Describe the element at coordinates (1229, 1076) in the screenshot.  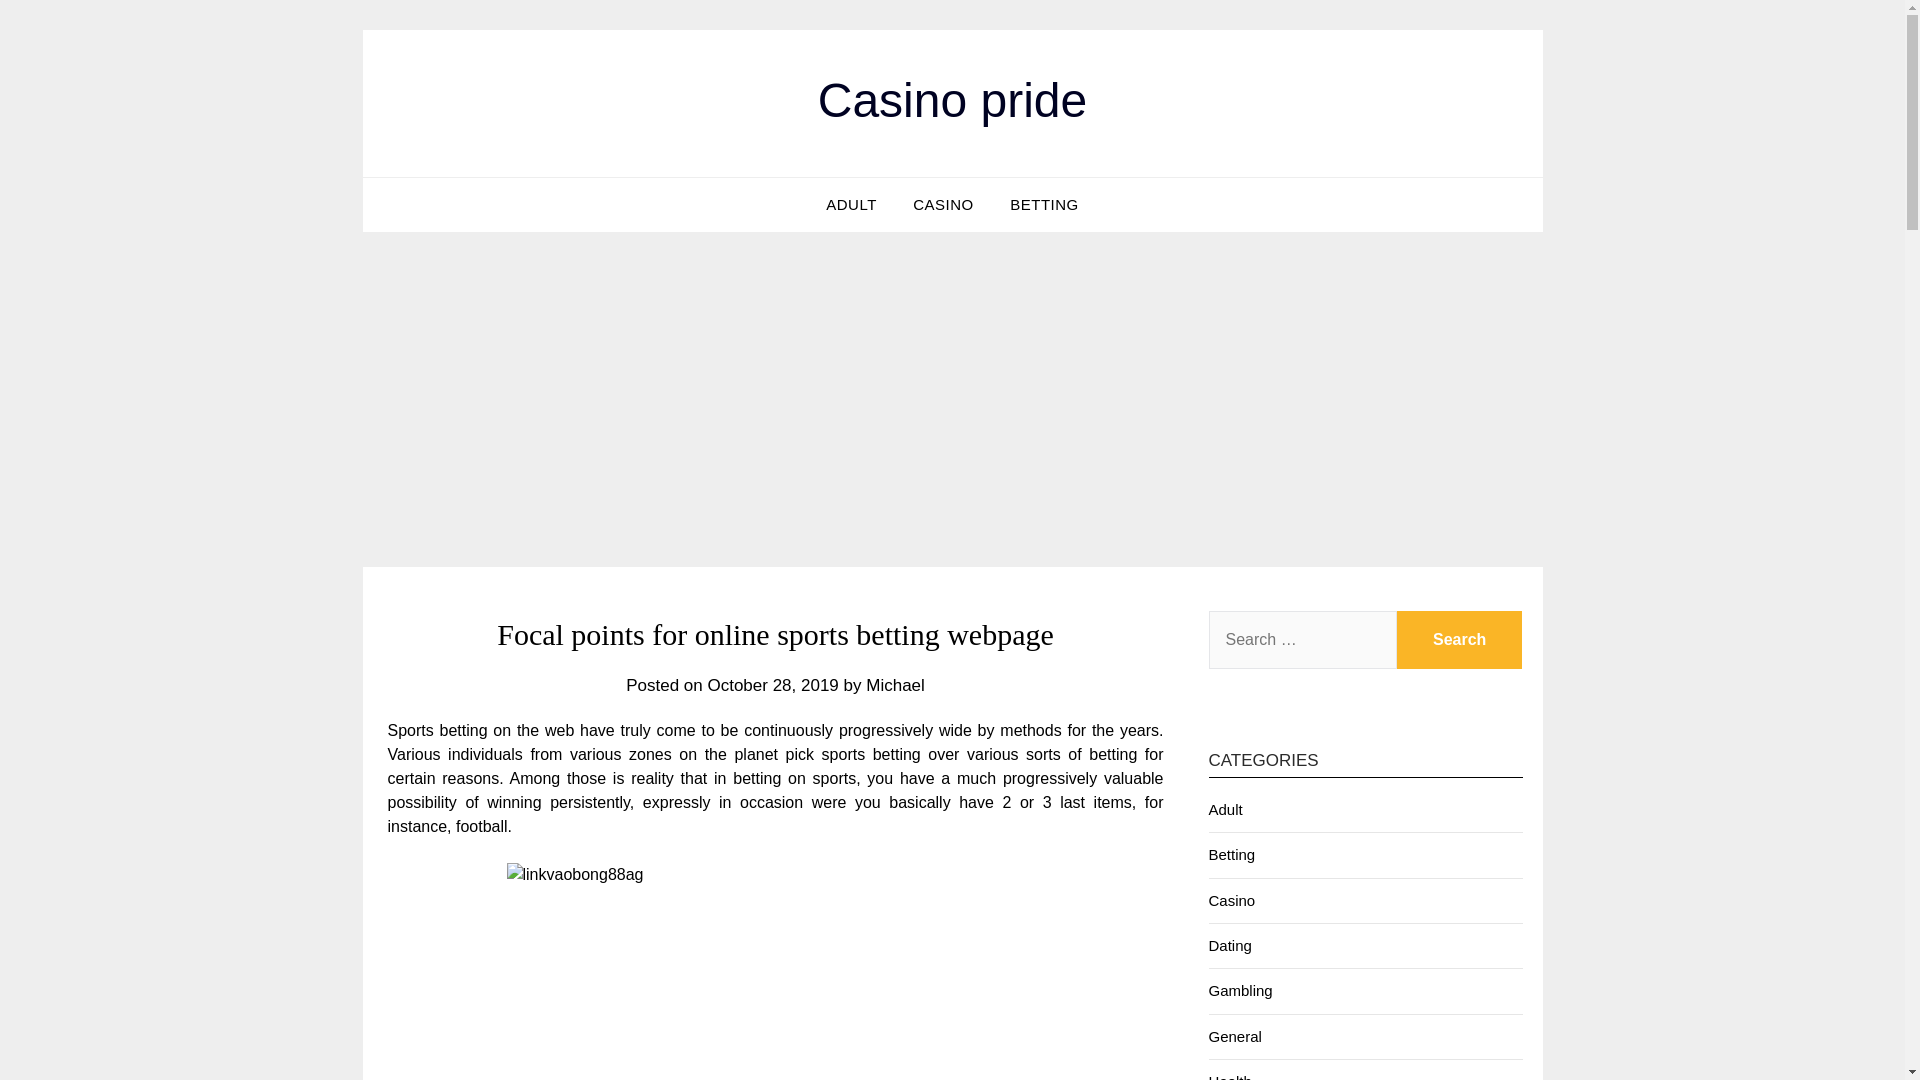
I see `Health` at that location.